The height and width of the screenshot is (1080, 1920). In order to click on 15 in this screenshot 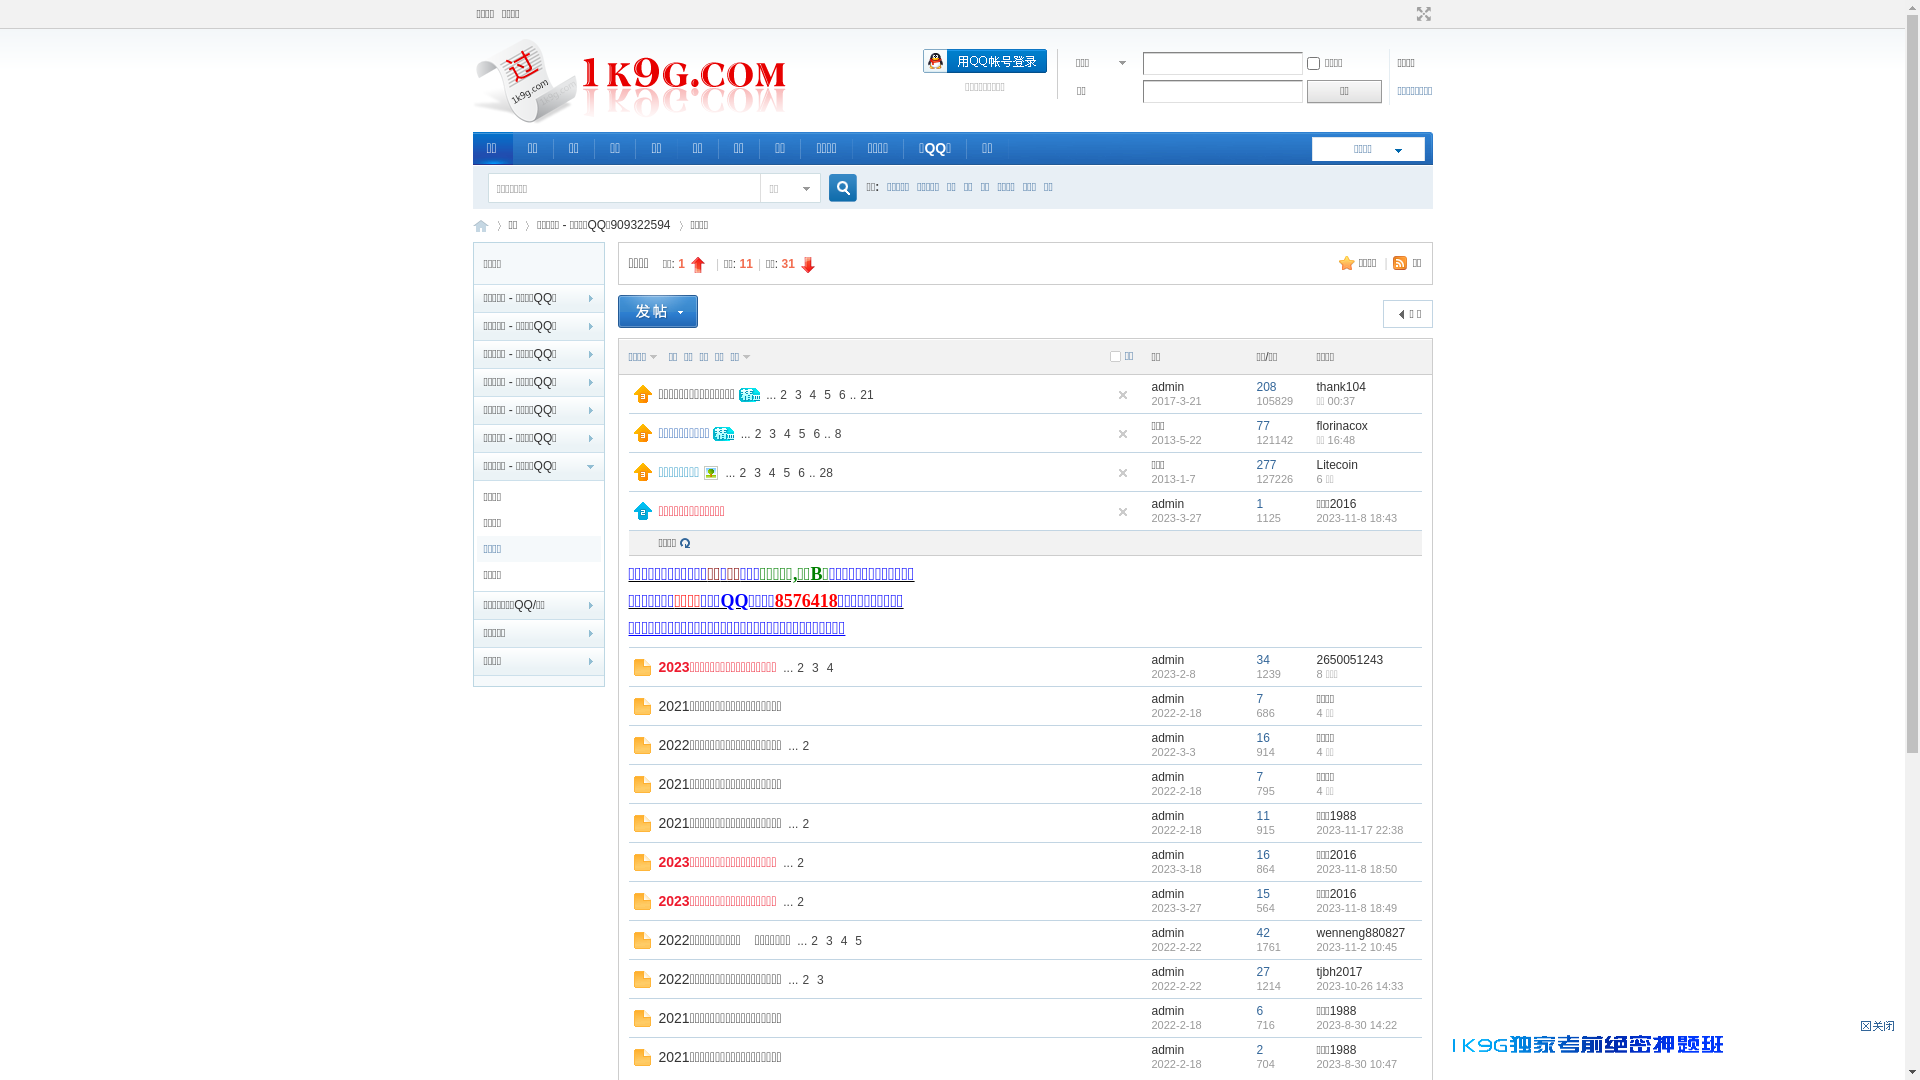, I will do `click(1262, 894)`.